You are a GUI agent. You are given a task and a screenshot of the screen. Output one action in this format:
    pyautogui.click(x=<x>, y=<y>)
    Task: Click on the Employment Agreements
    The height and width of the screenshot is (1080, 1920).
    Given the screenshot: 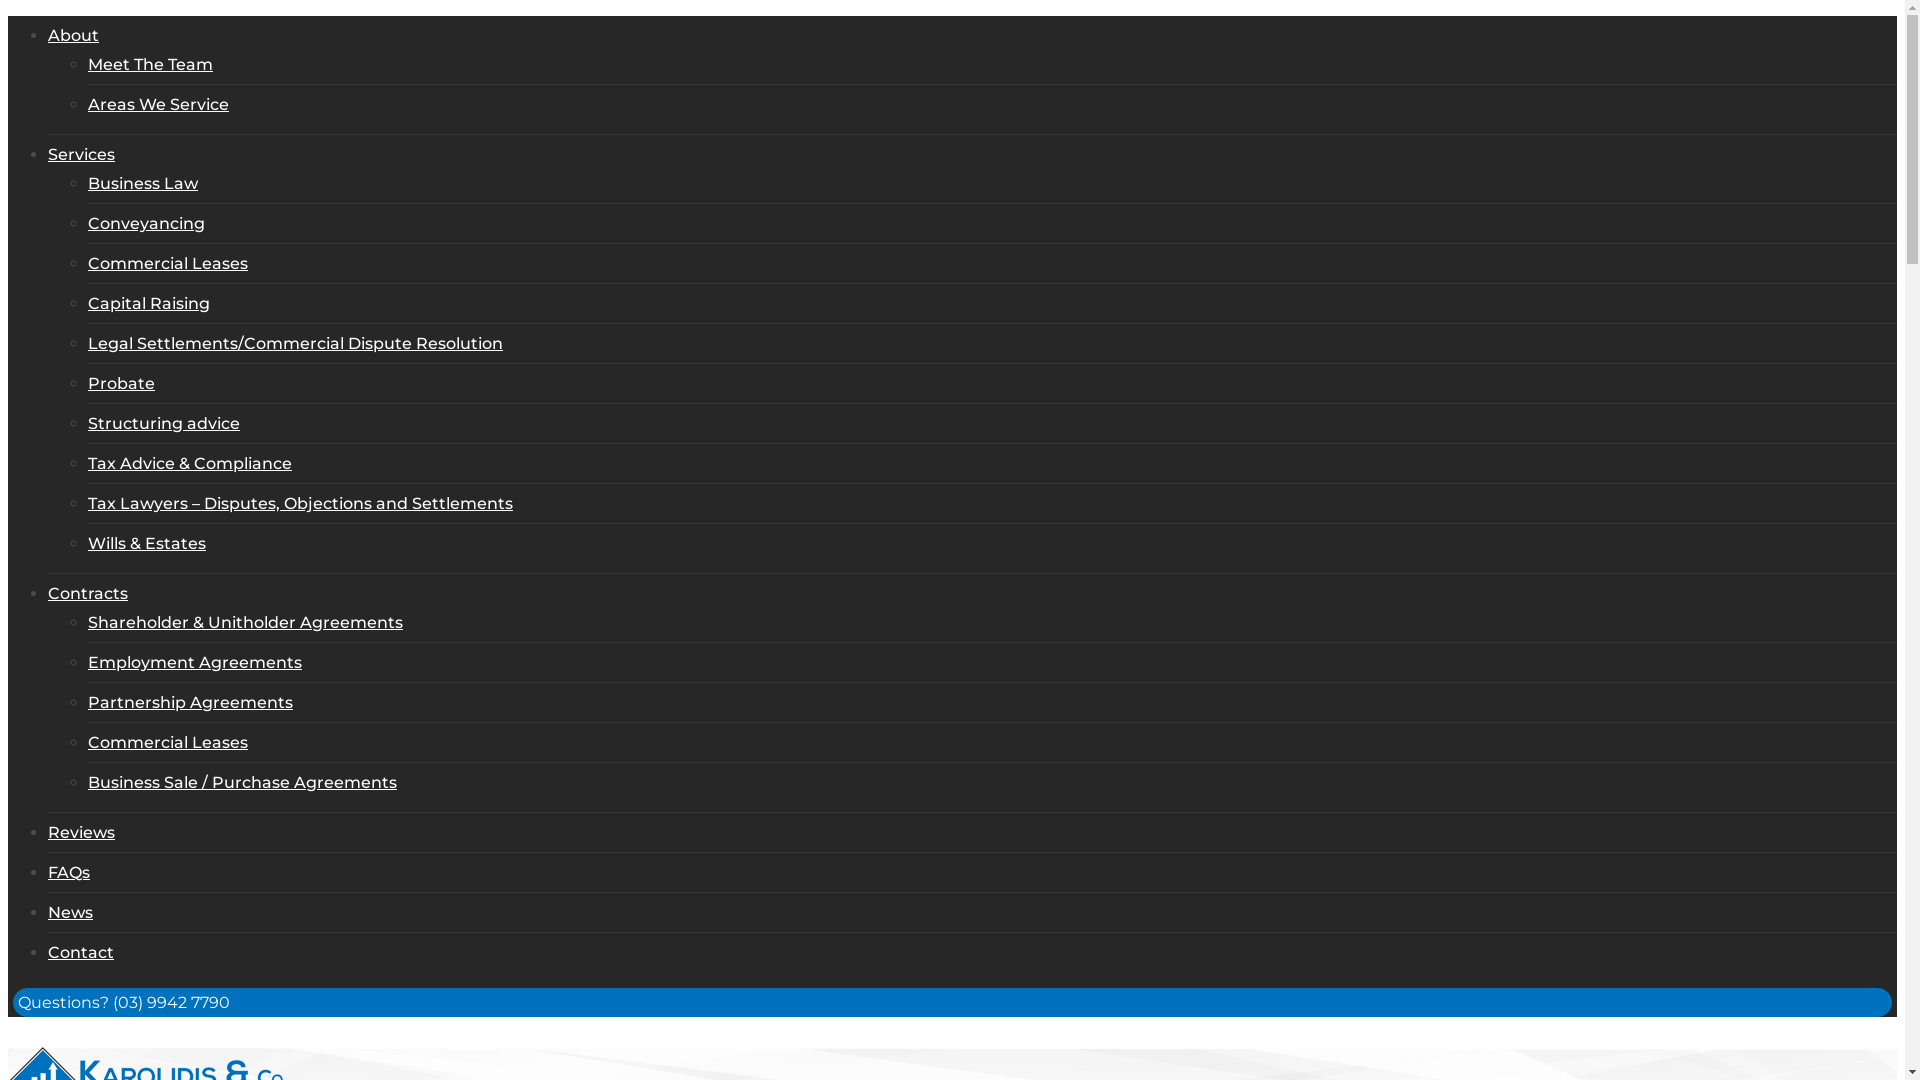 What is the action you would take?
    pyautogui.click(x=195, y=662)
    